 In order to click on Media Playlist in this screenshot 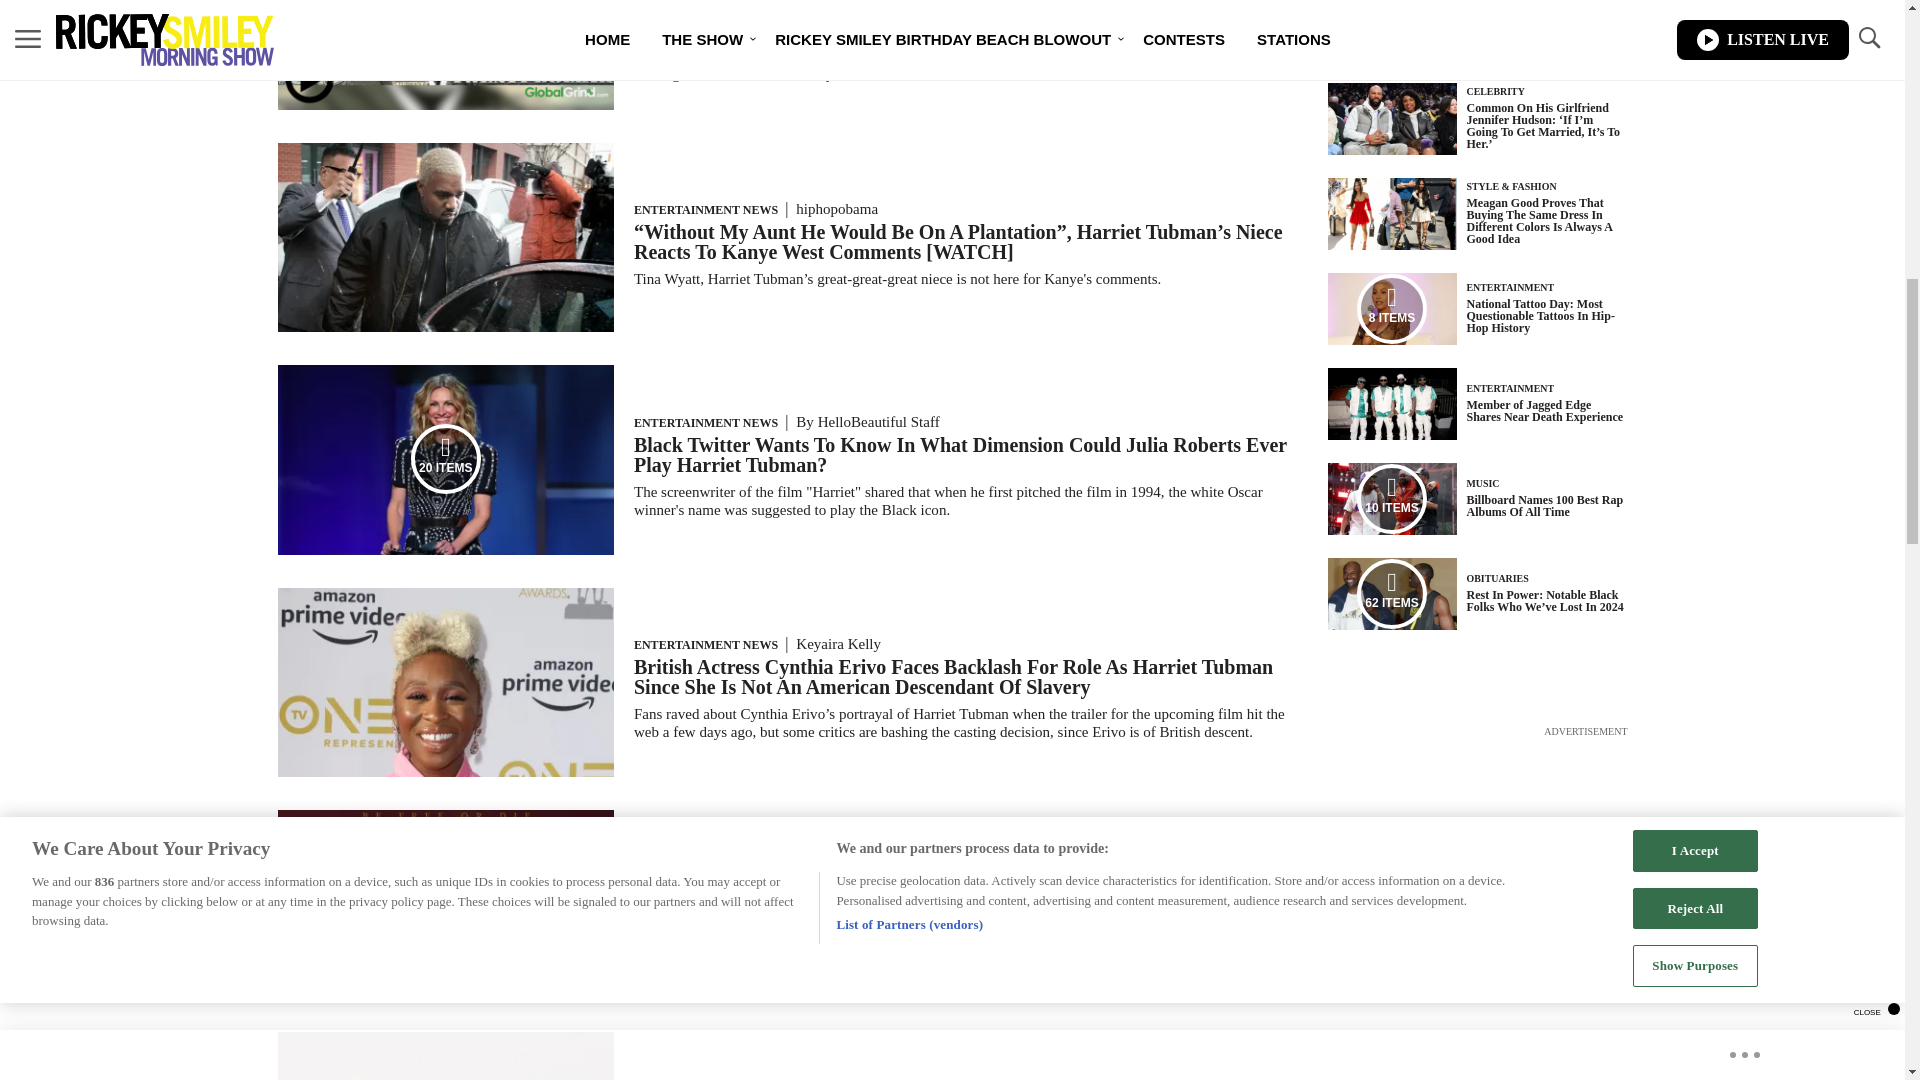, I will do `click(1392, 594)`.